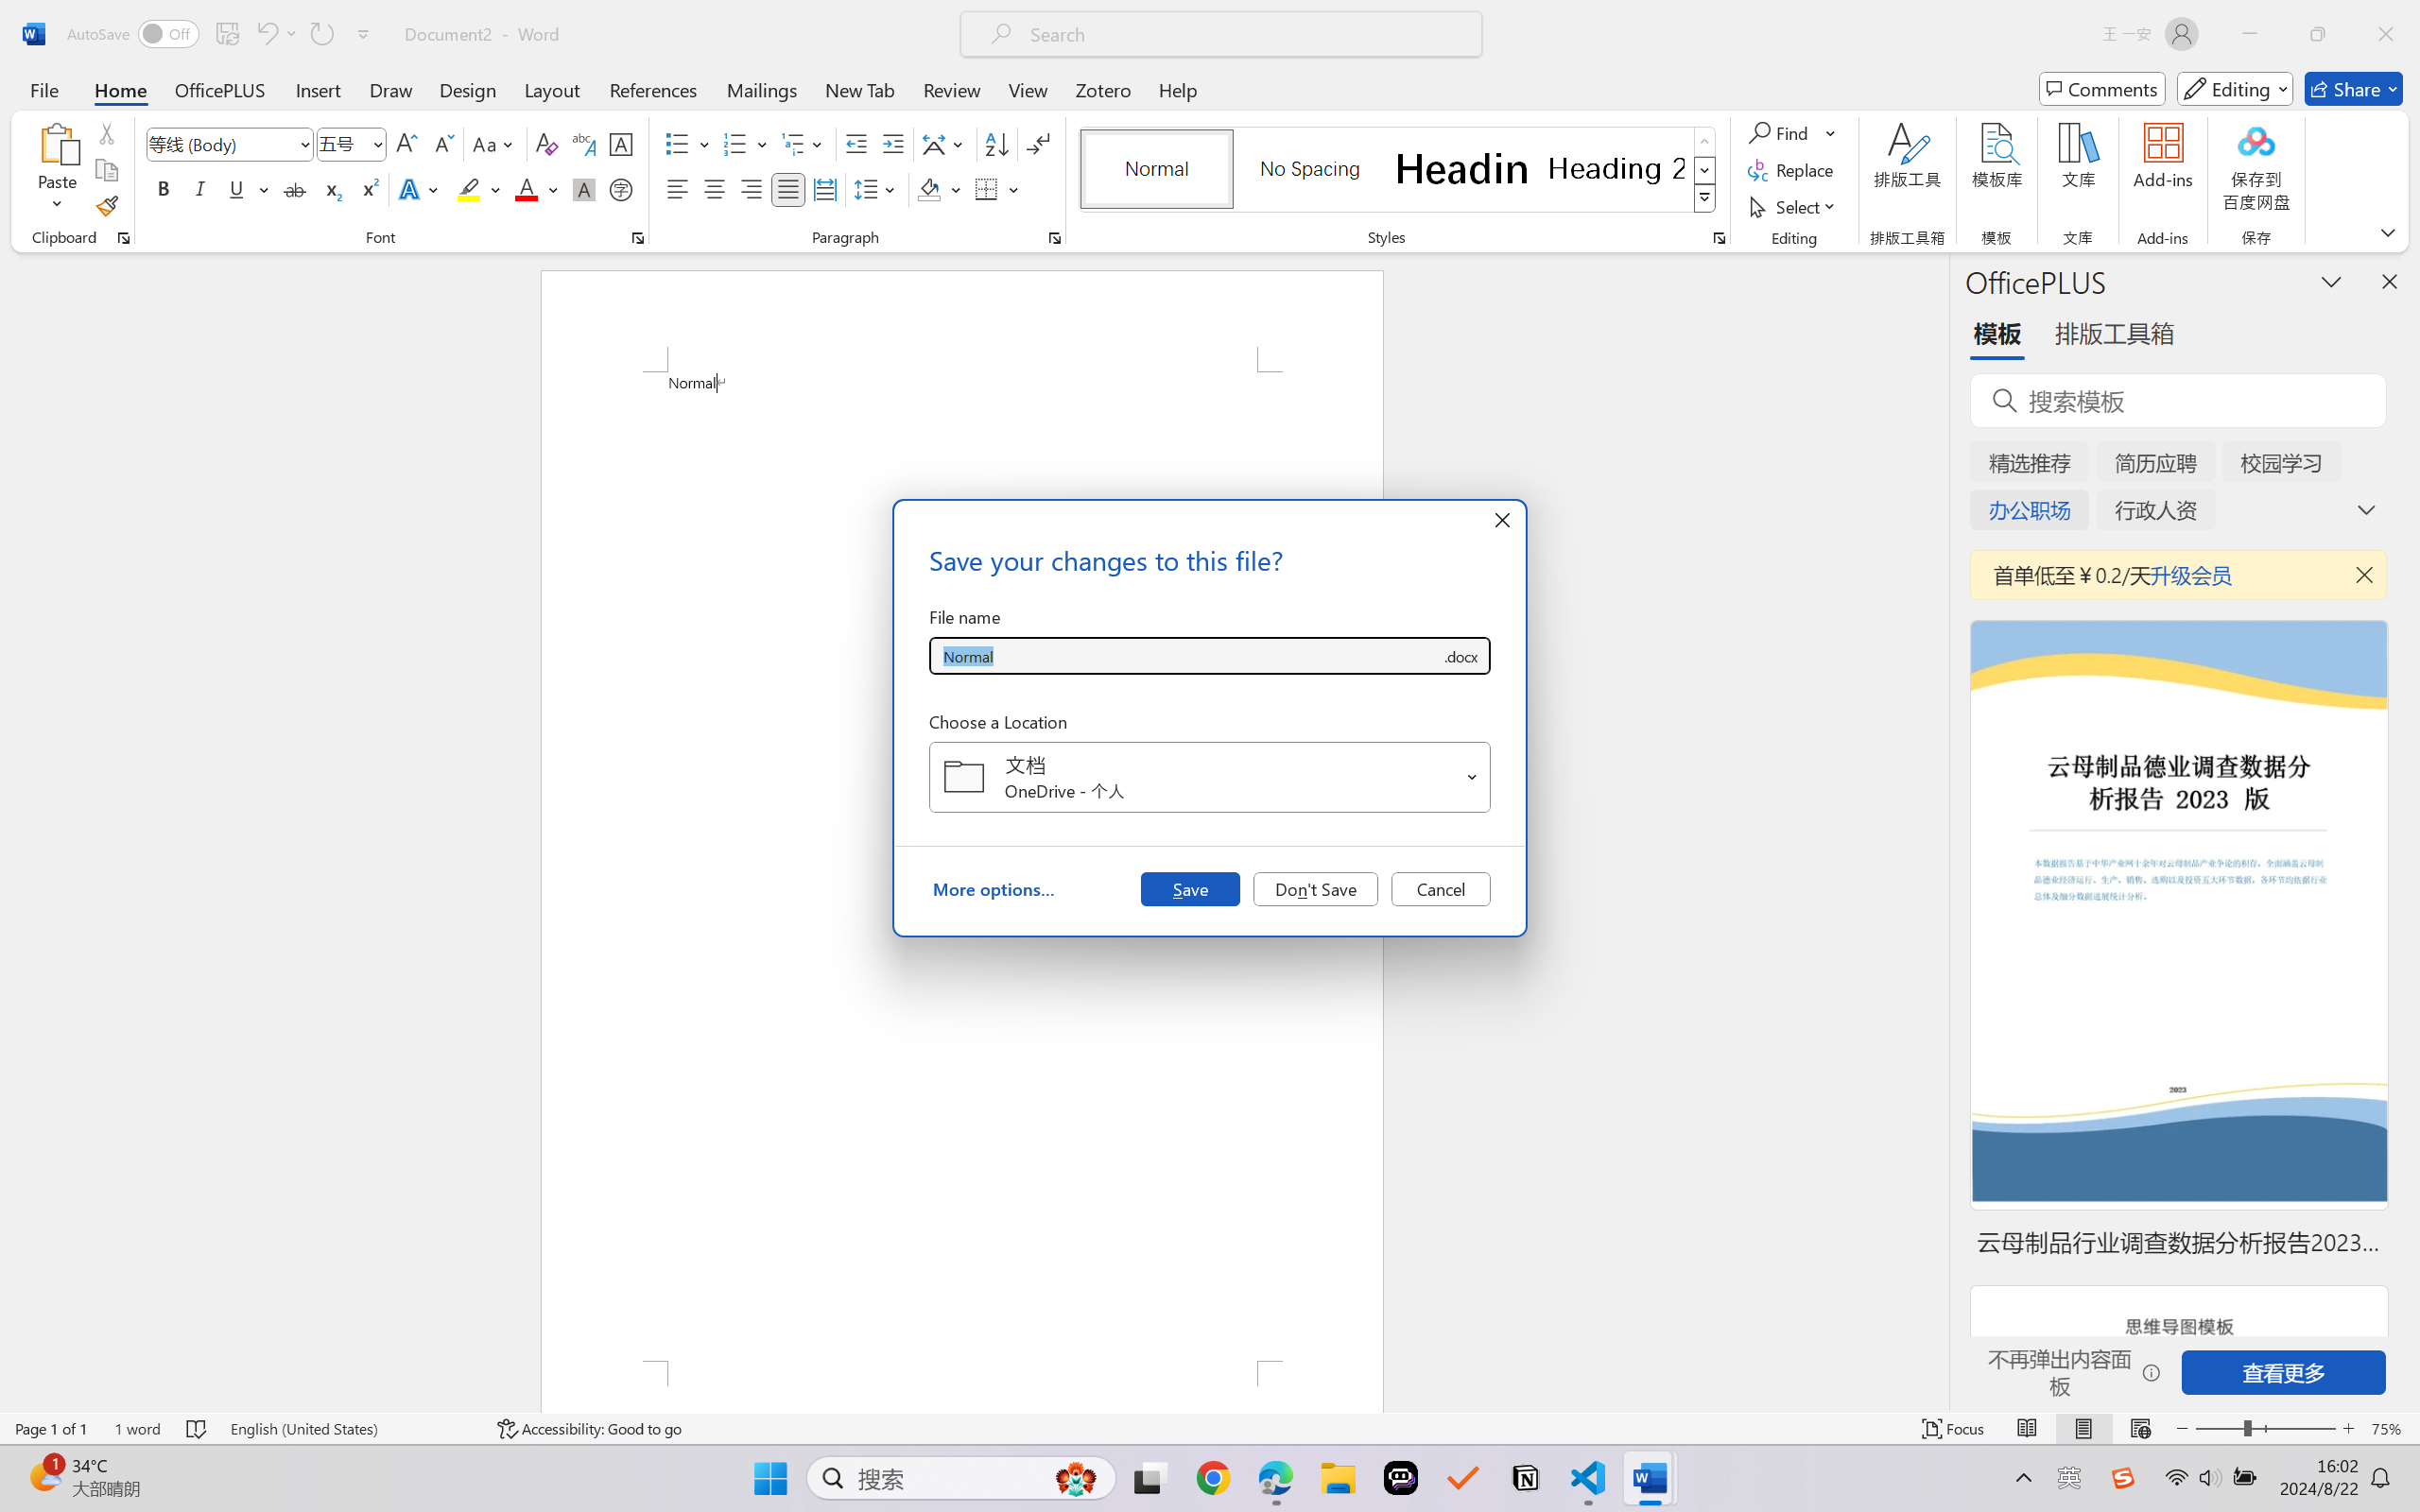  What do you see at coordinates (824, 189) in the screenshot?
I see `Distributed` at bounding box center [824, 189].